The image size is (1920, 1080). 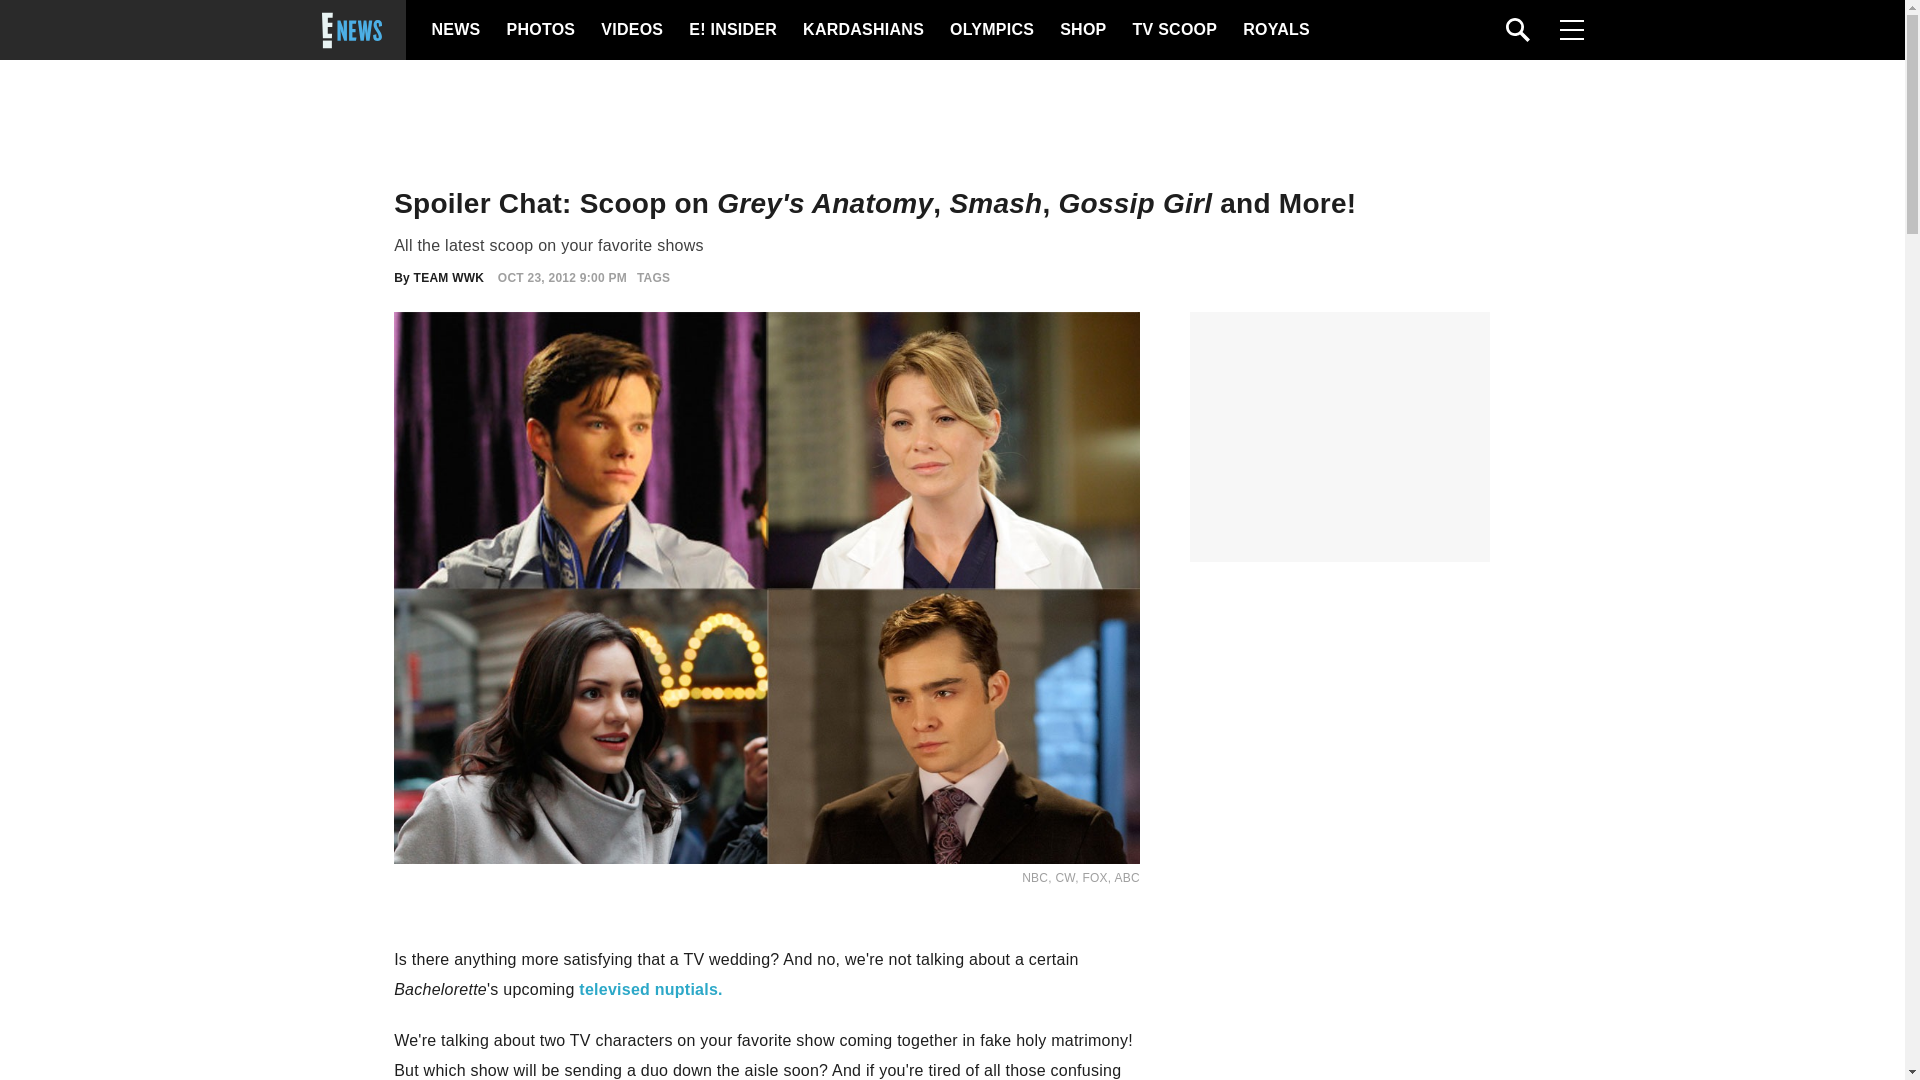 What do you see at coordinates (456, 30) in the screenshot?
I see `NEWS` at bounding box center [456, 30].